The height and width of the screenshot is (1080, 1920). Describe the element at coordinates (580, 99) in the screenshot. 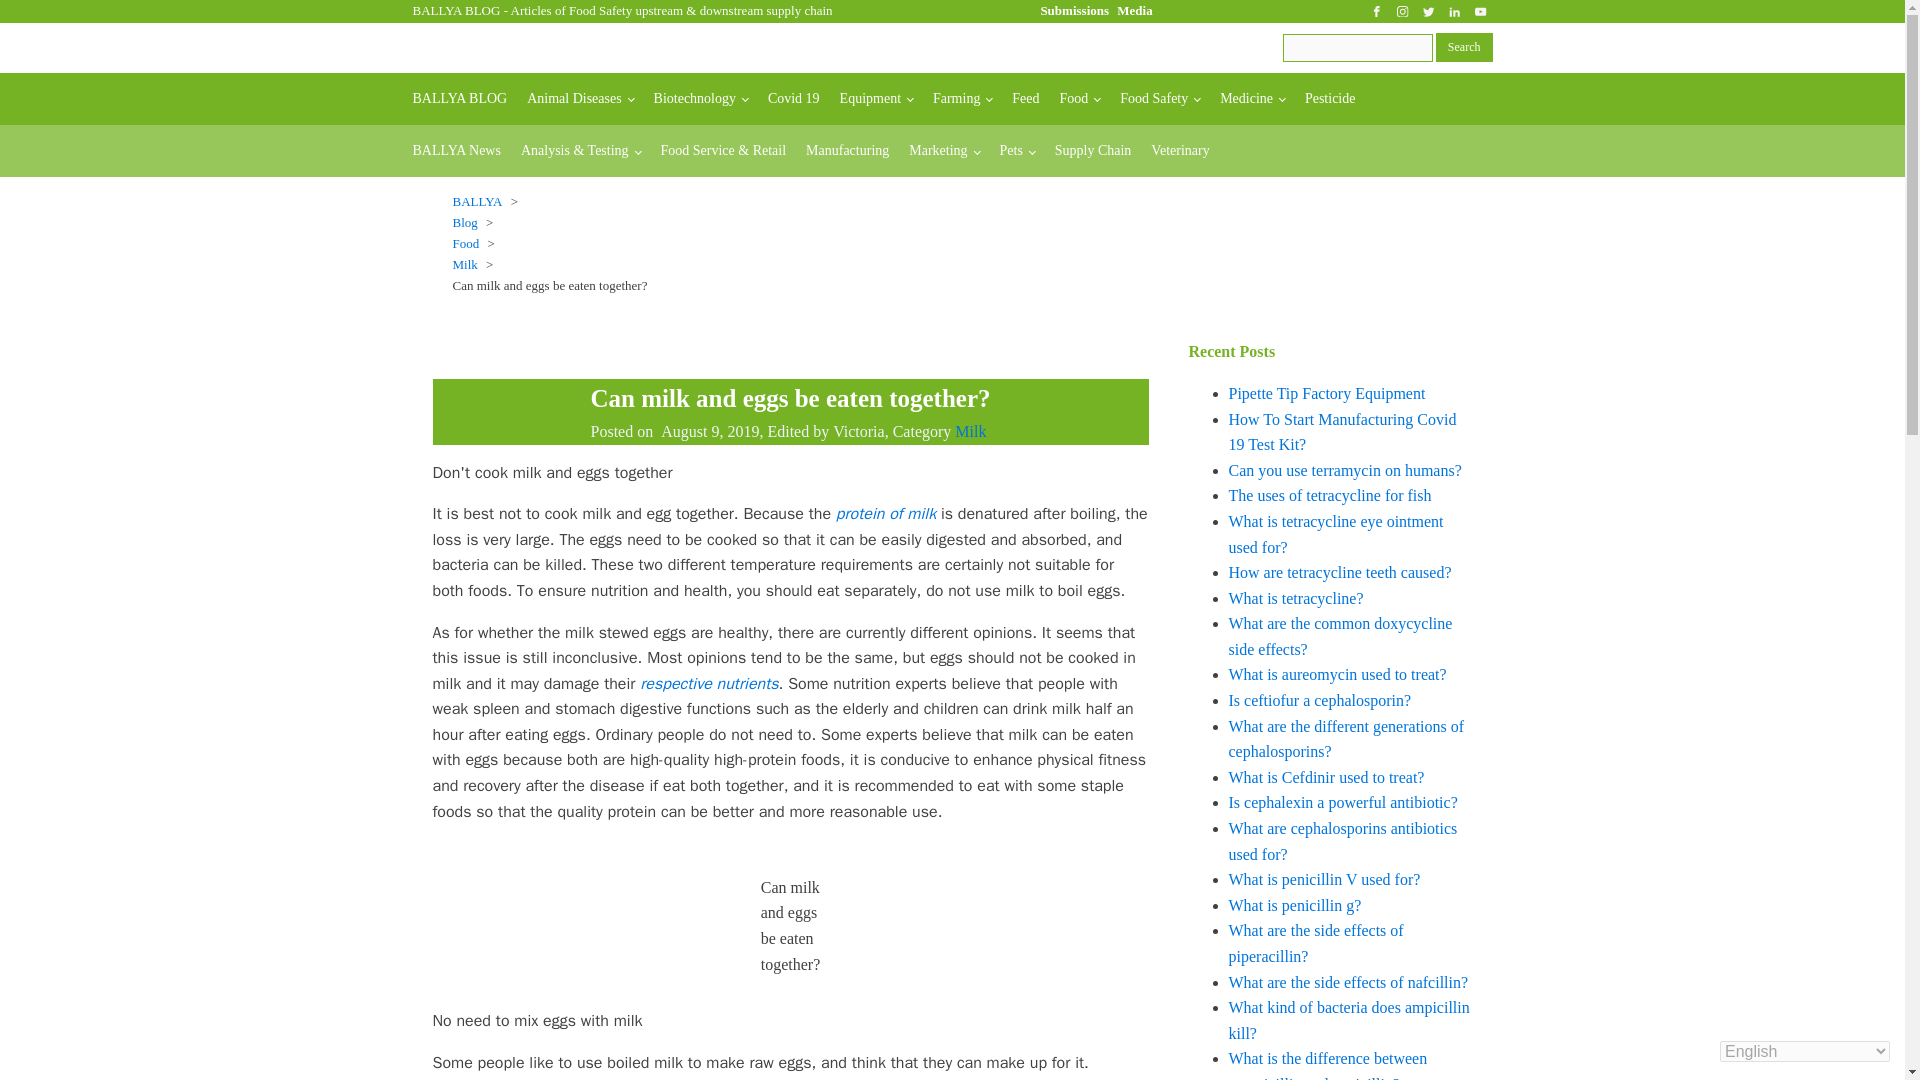

I see `Animal Diseases` at that location.